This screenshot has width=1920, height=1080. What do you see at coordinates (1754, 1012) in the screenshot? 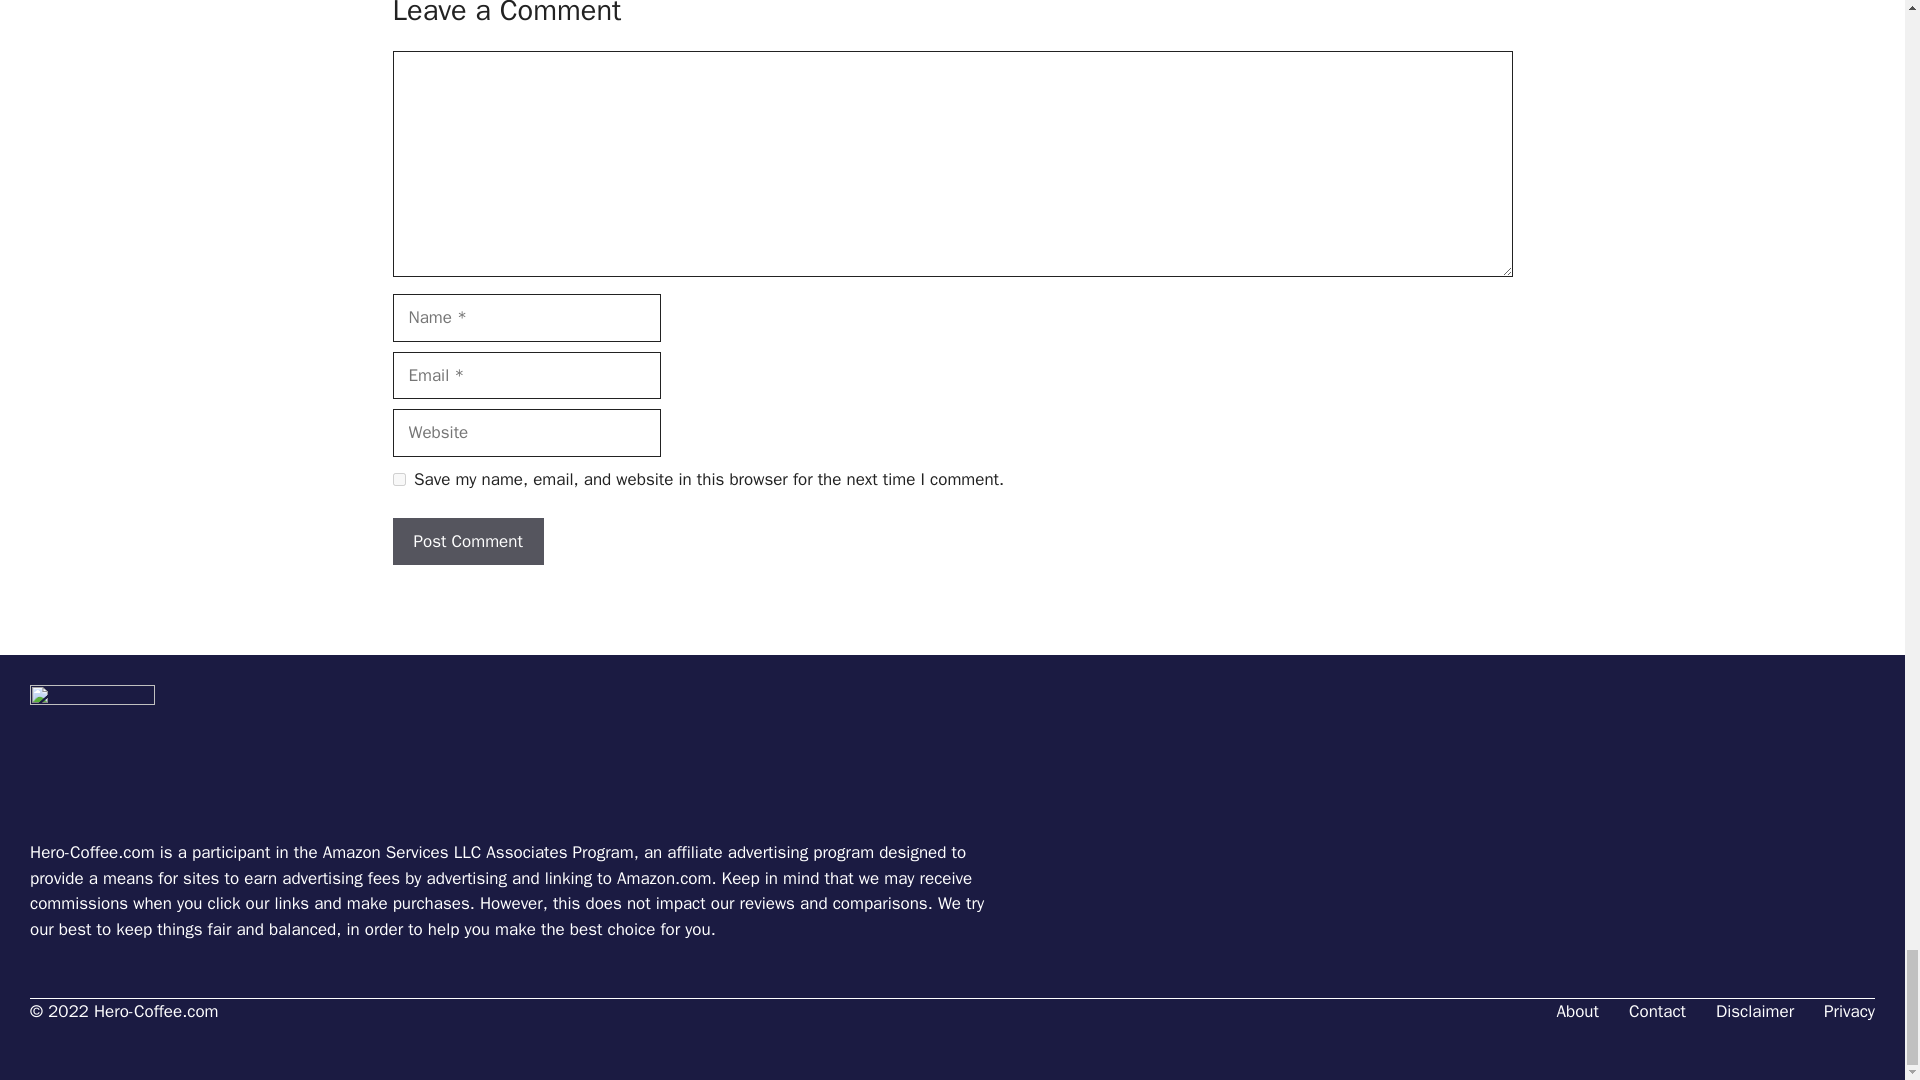
I see `Disclaimer` at bounding box center [1754, 1012].